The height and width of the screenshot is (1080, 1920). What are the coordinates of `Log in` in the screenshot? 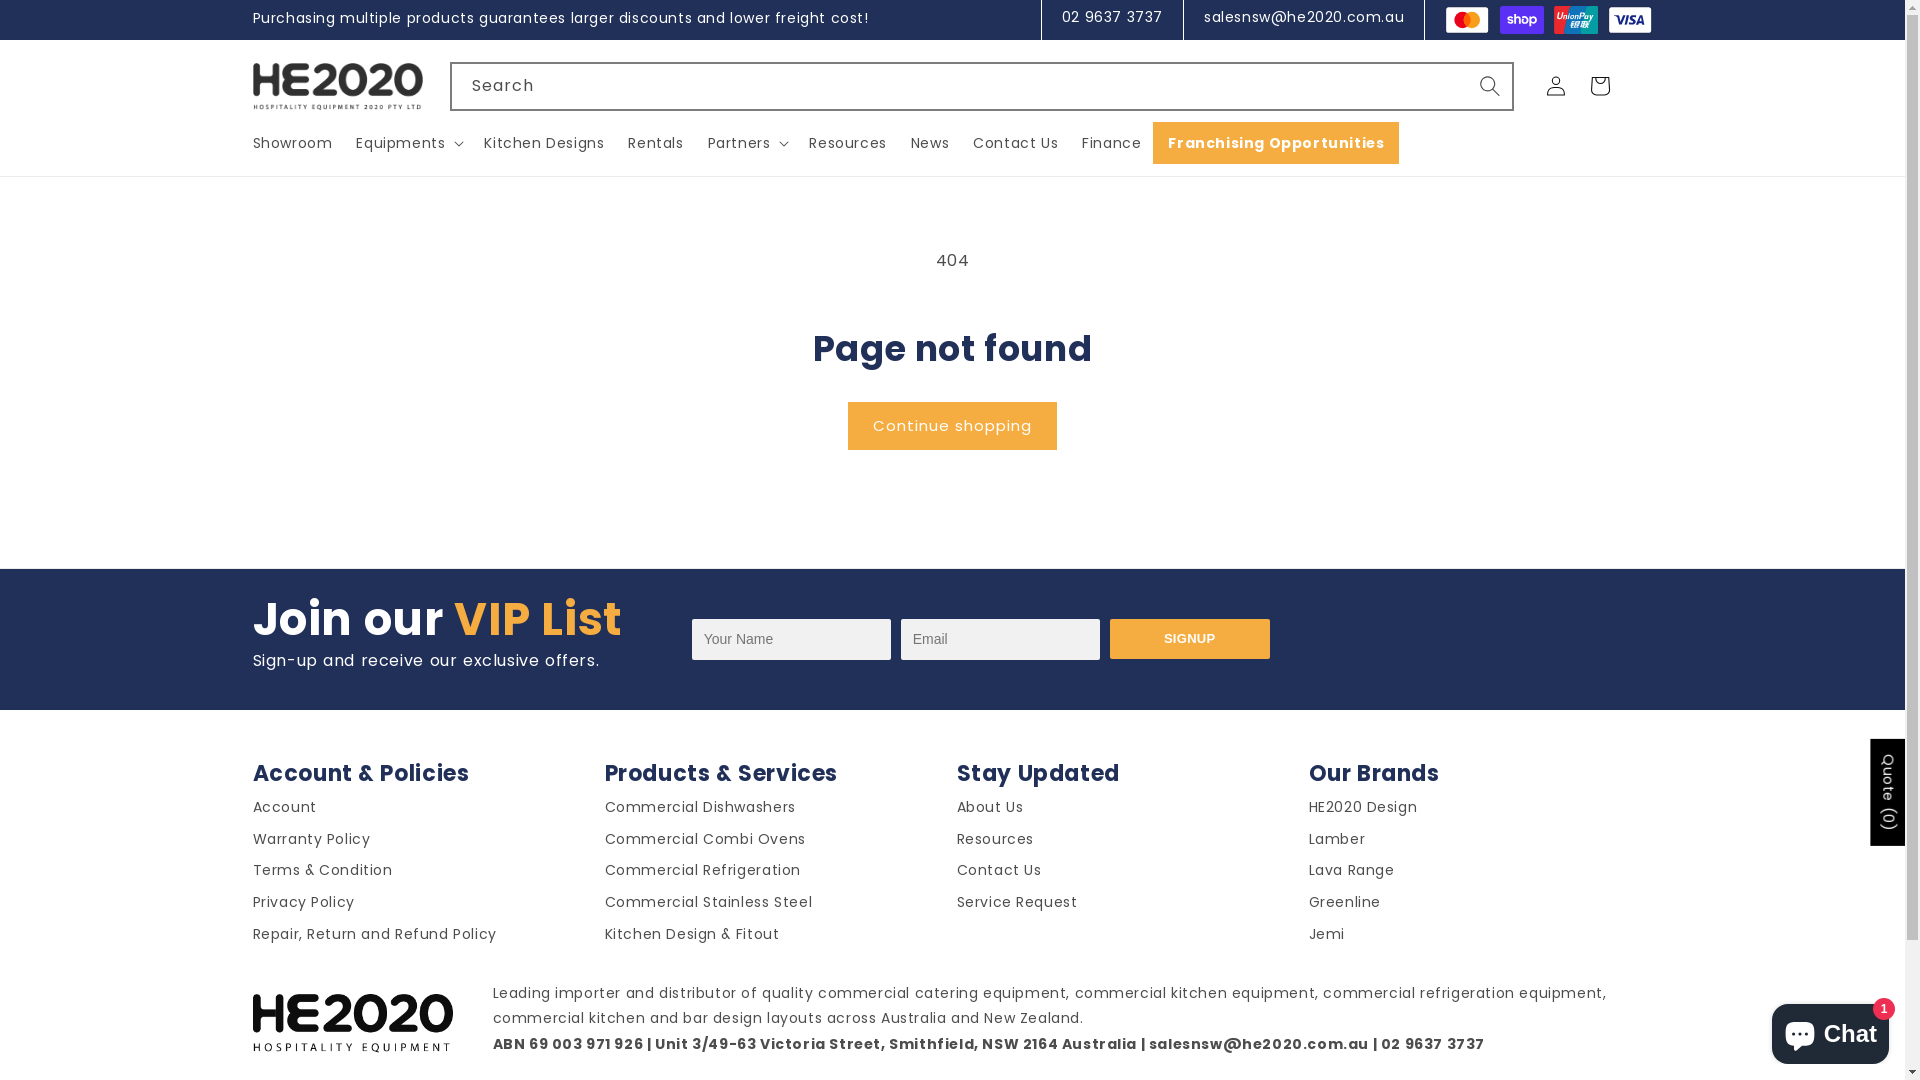 It's located at (1556, 86).